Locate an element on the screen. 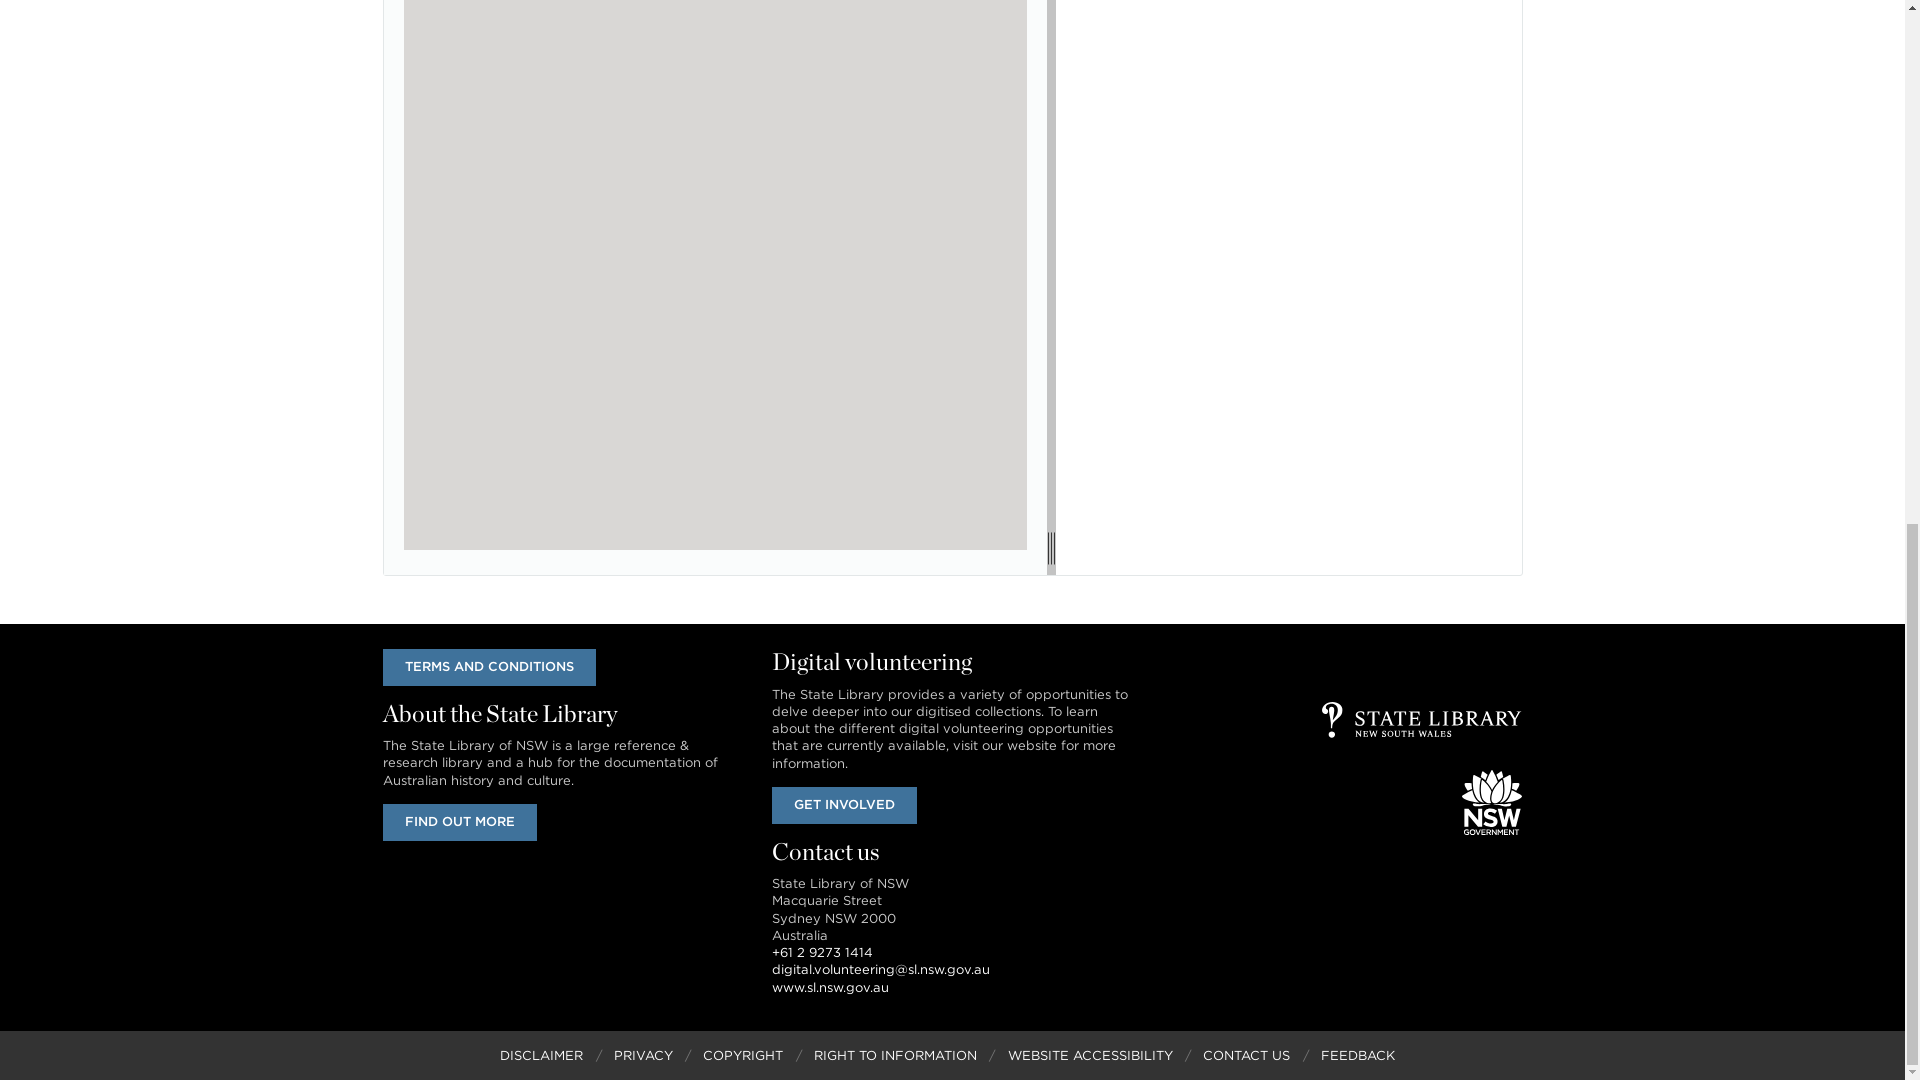 The image size is (1920, 1080). NSW Government is located at coordinates (1492, 802).